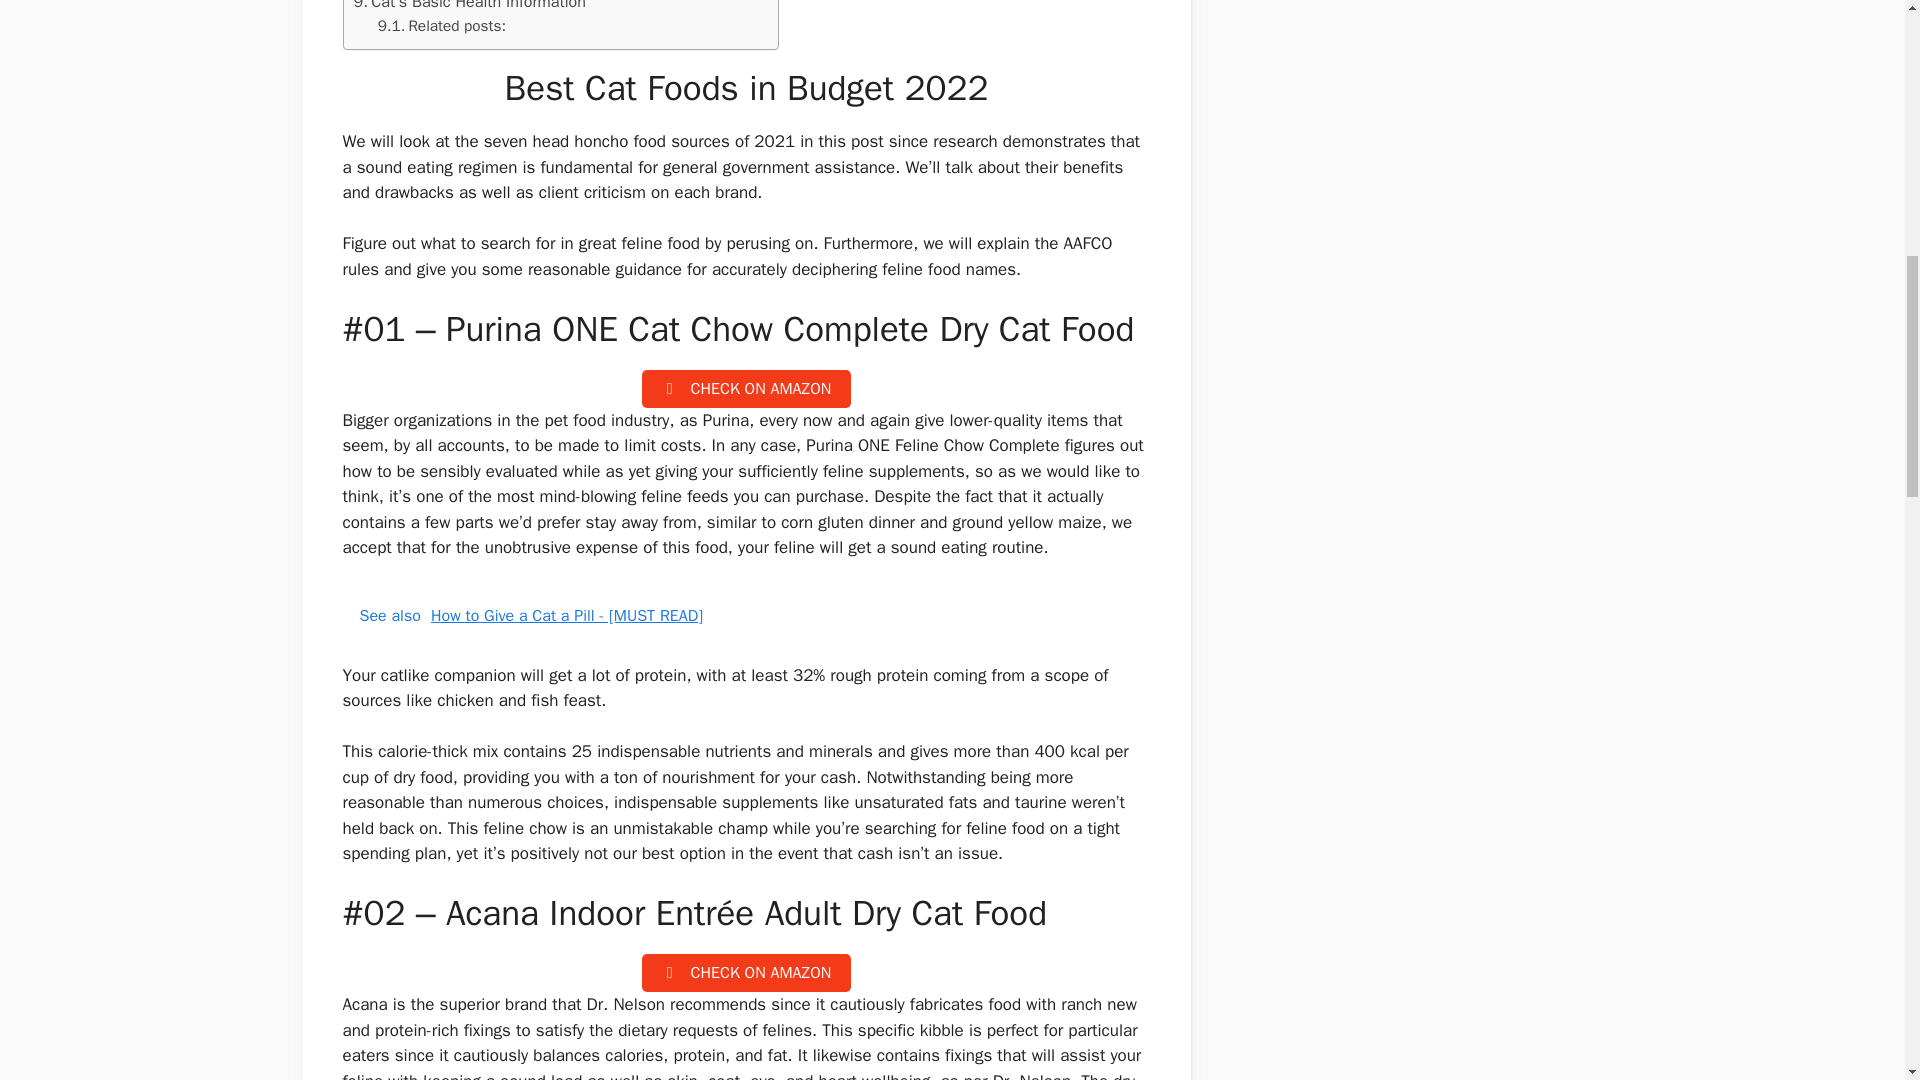  I want to click on Related posts:, so click(442, 26).